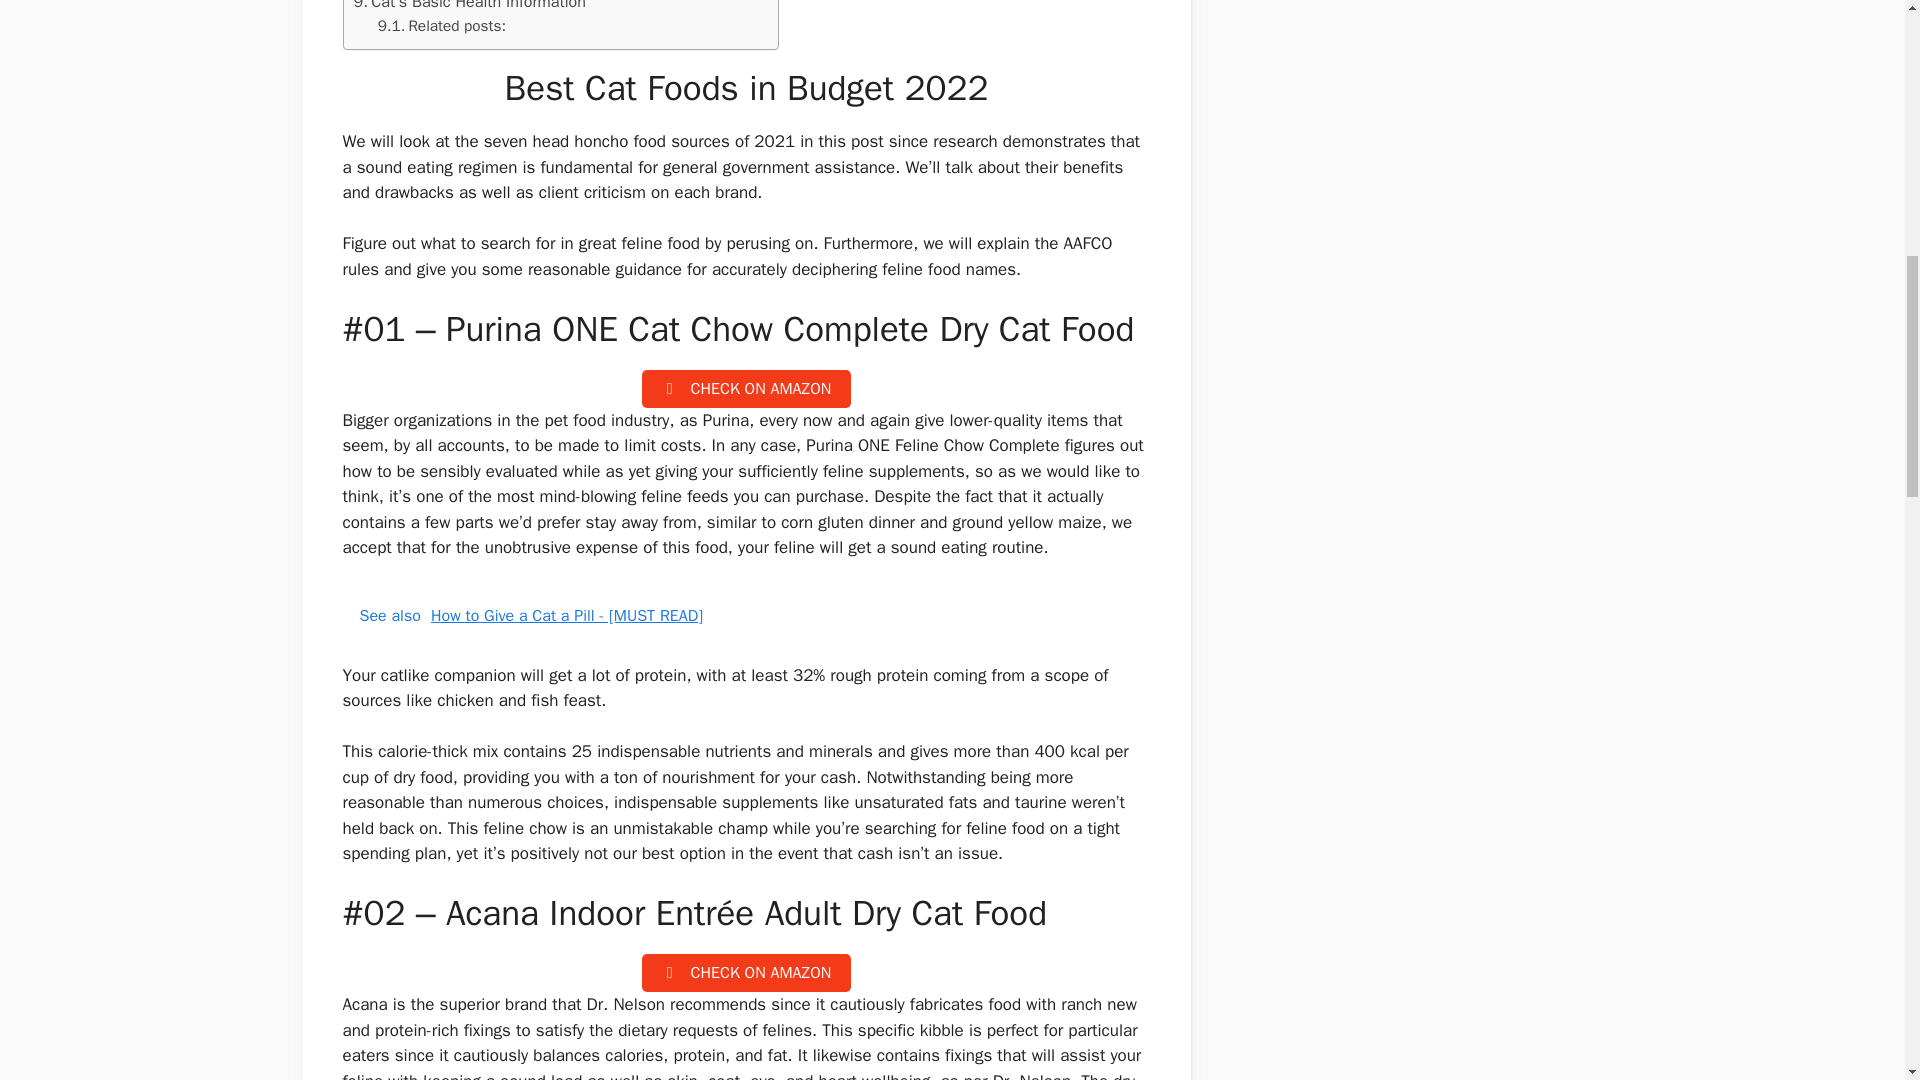  I want to click on Related posts:, so click(442, 26).